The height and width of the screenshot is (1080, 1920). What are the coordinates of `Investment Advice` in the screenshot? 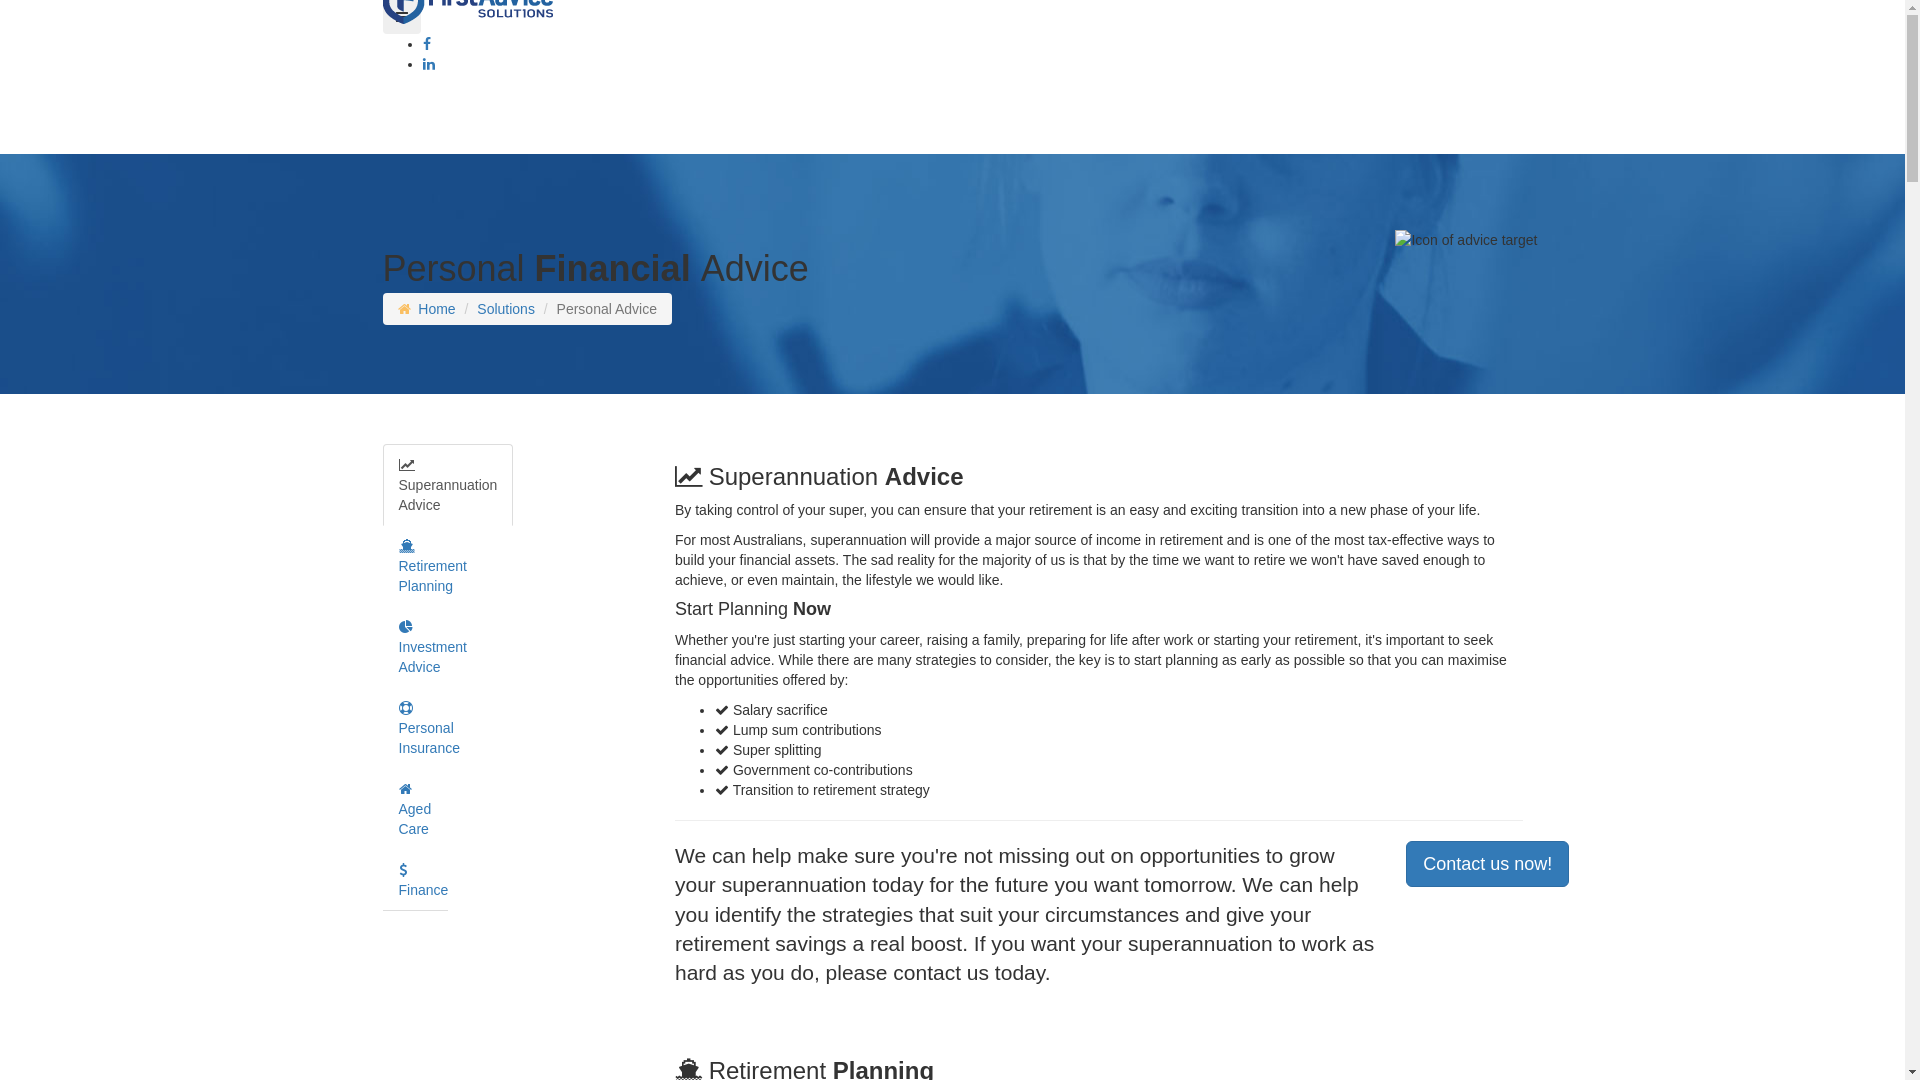 It's located at (432, 647).